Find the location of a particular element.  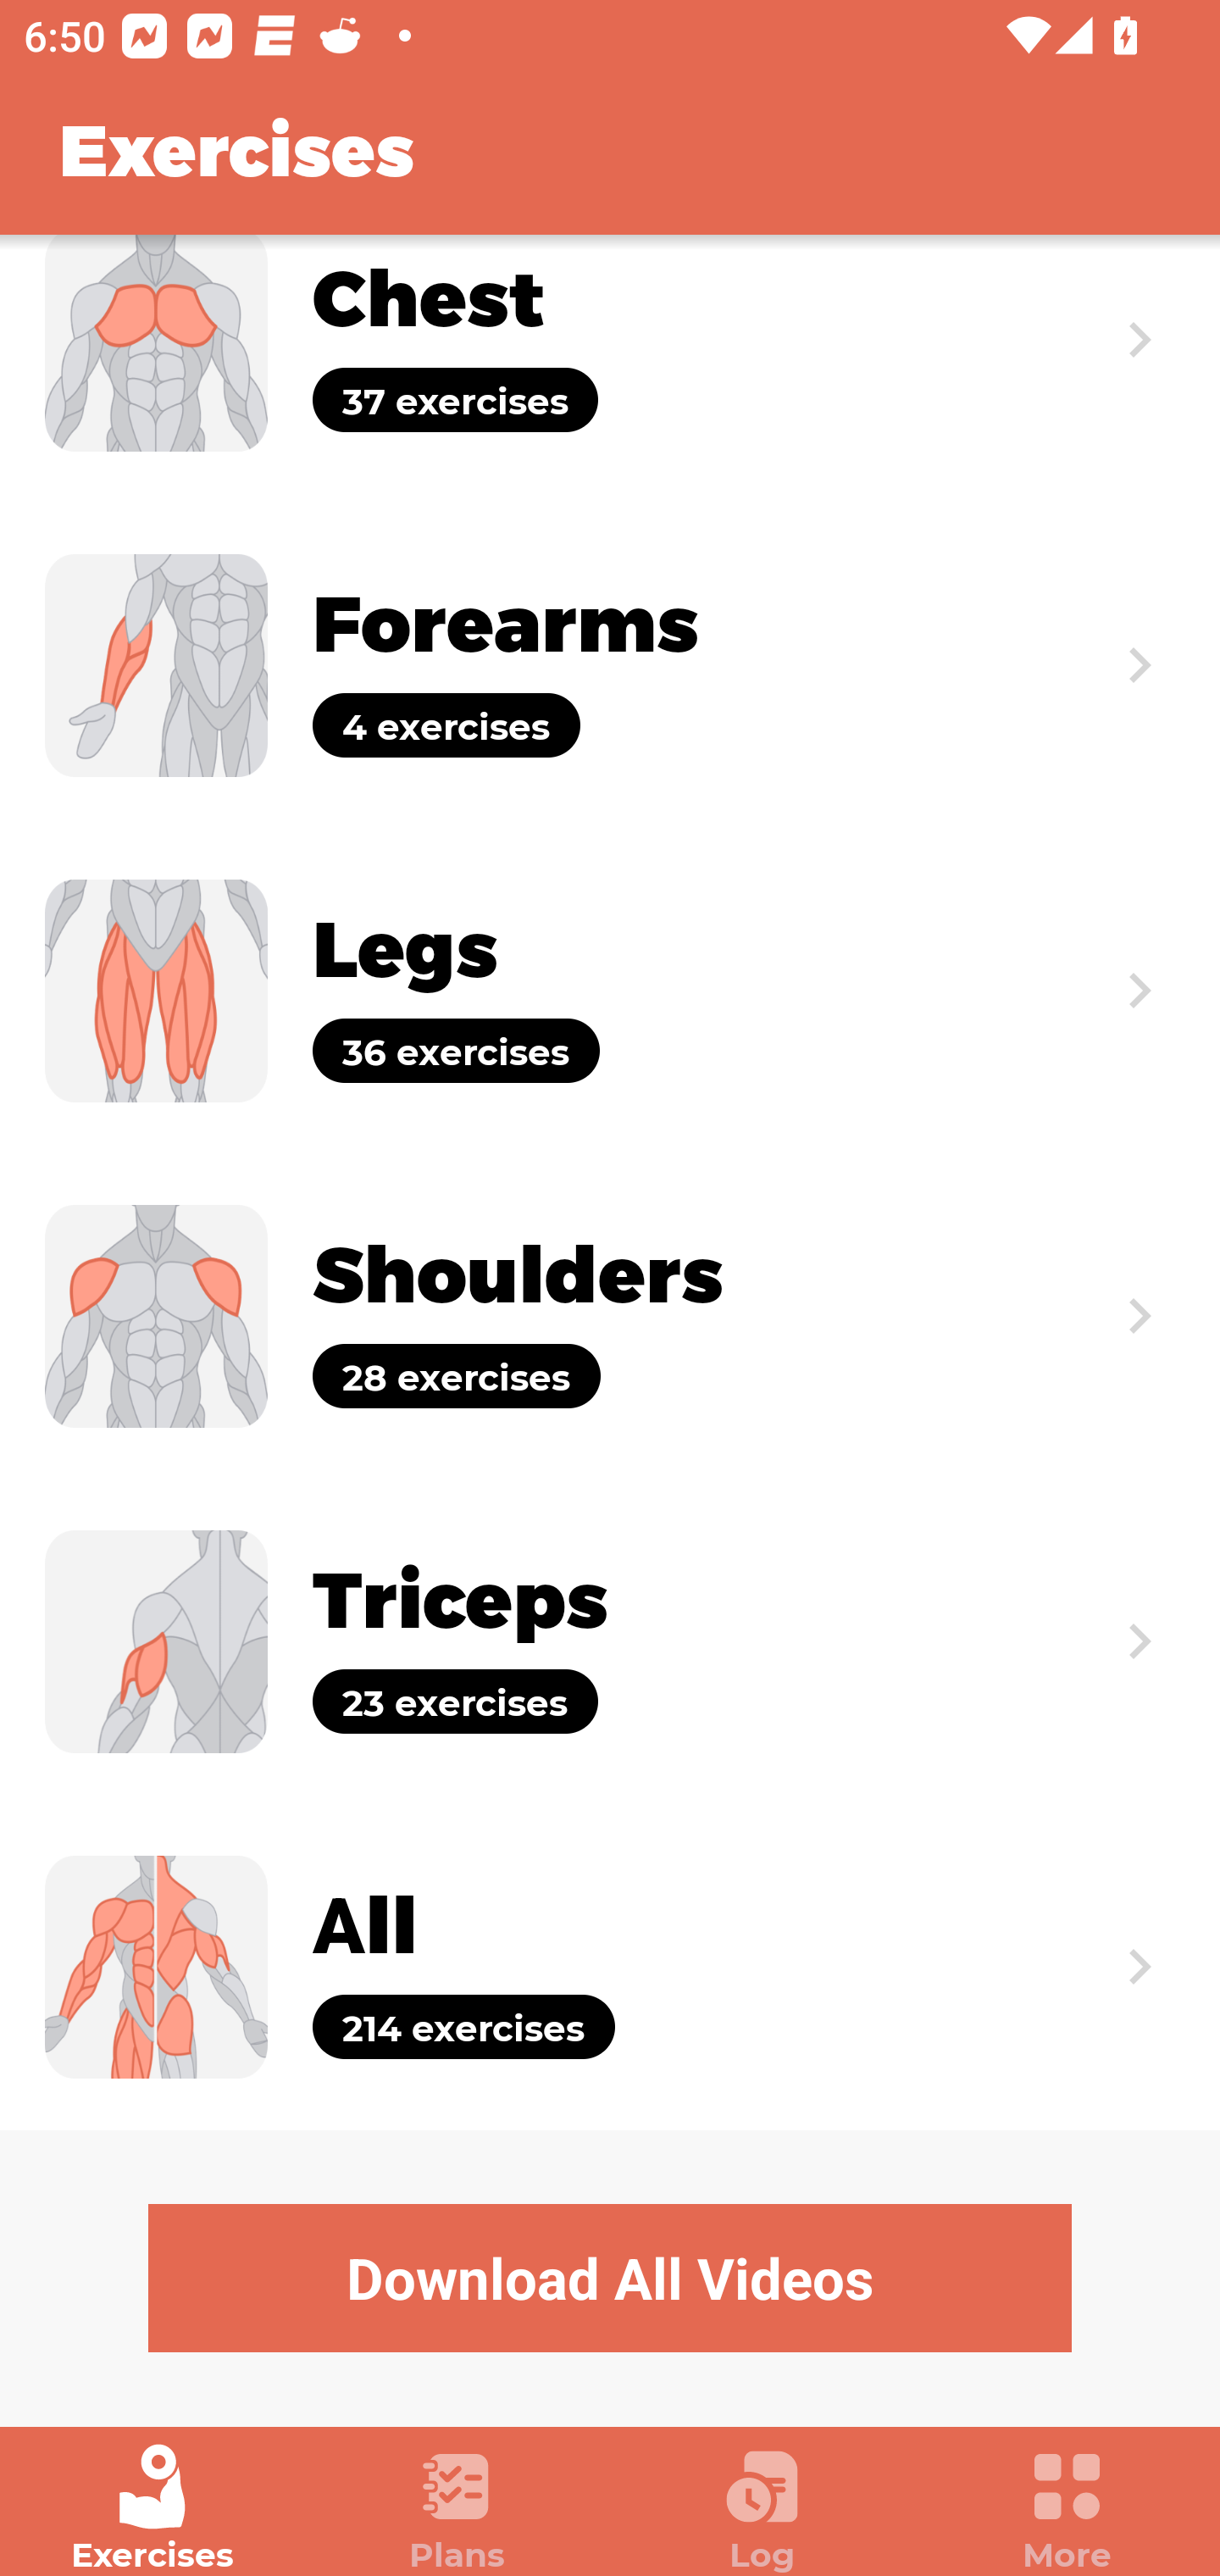

Exercises is located at coordinates (152, 2508).